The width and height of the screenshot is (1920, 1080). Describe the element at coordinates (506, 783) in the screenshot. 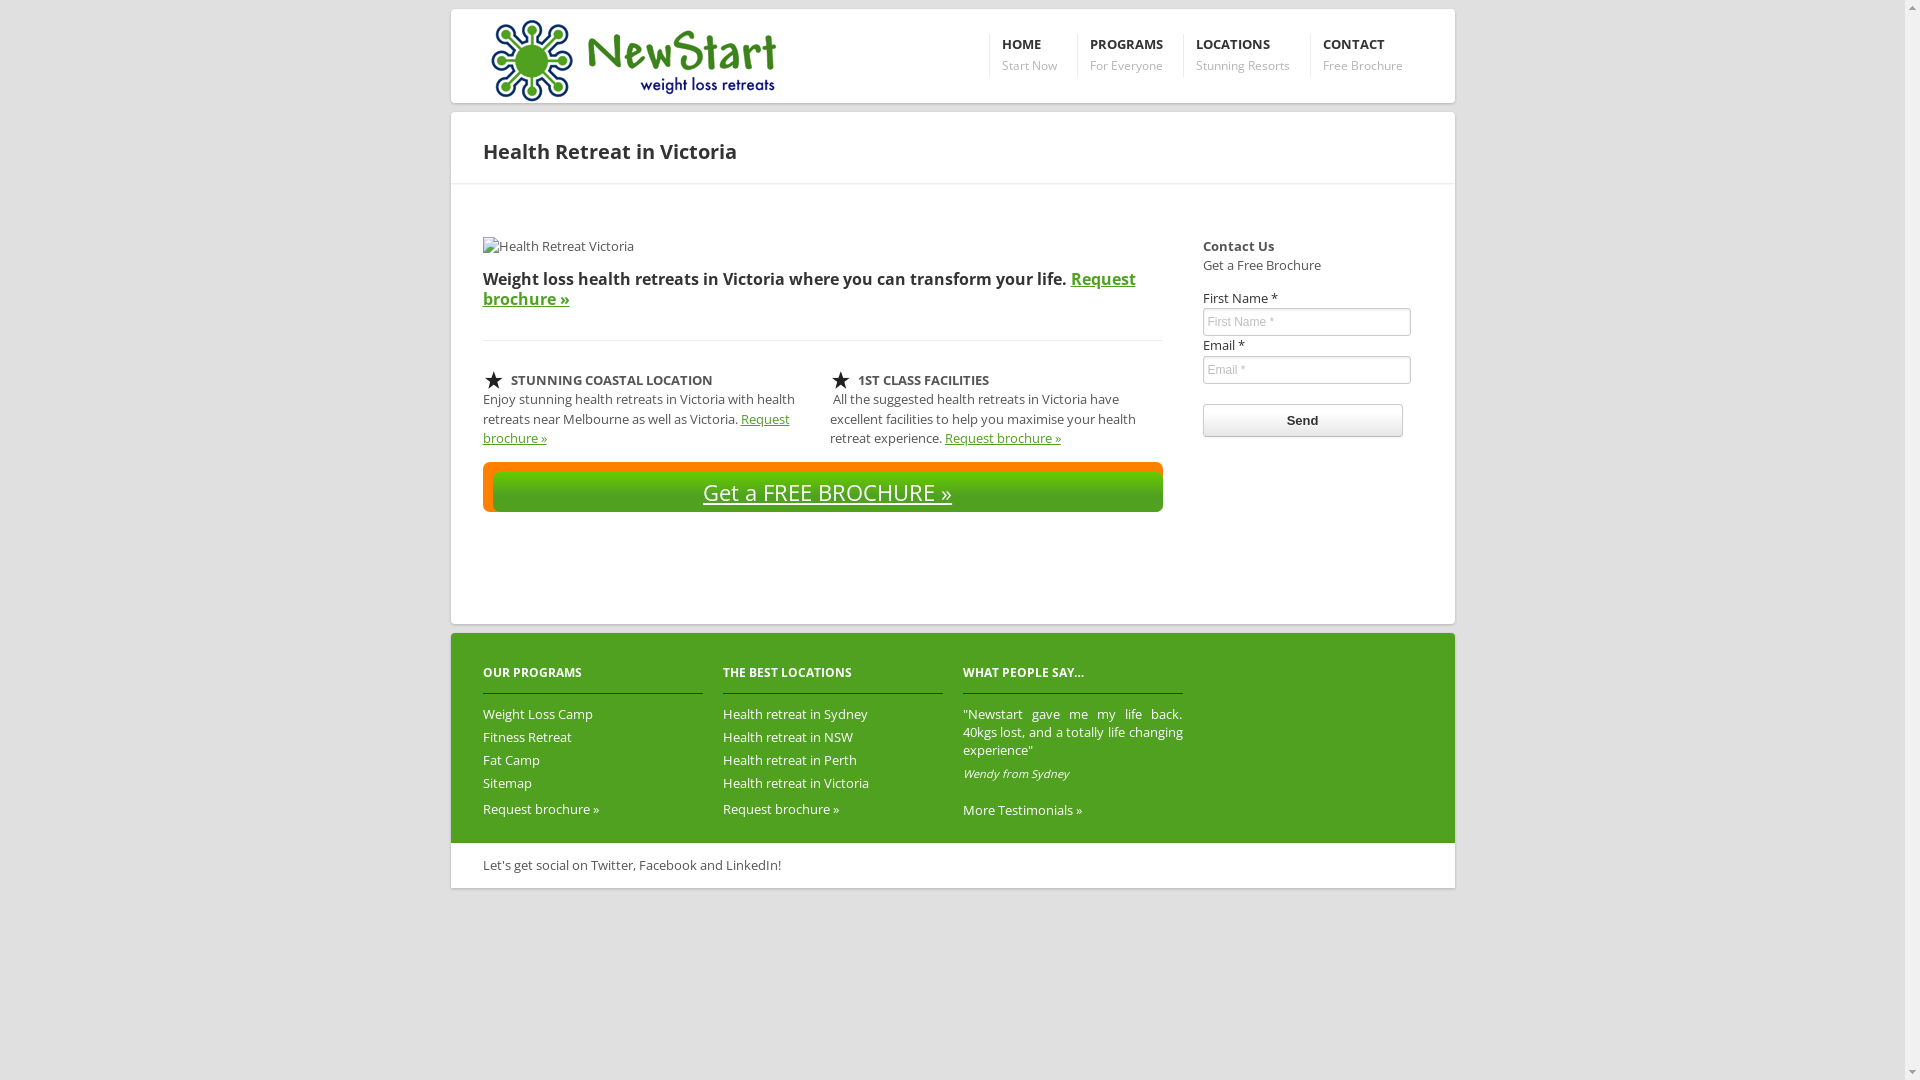

I see `Sitemap` at that location.